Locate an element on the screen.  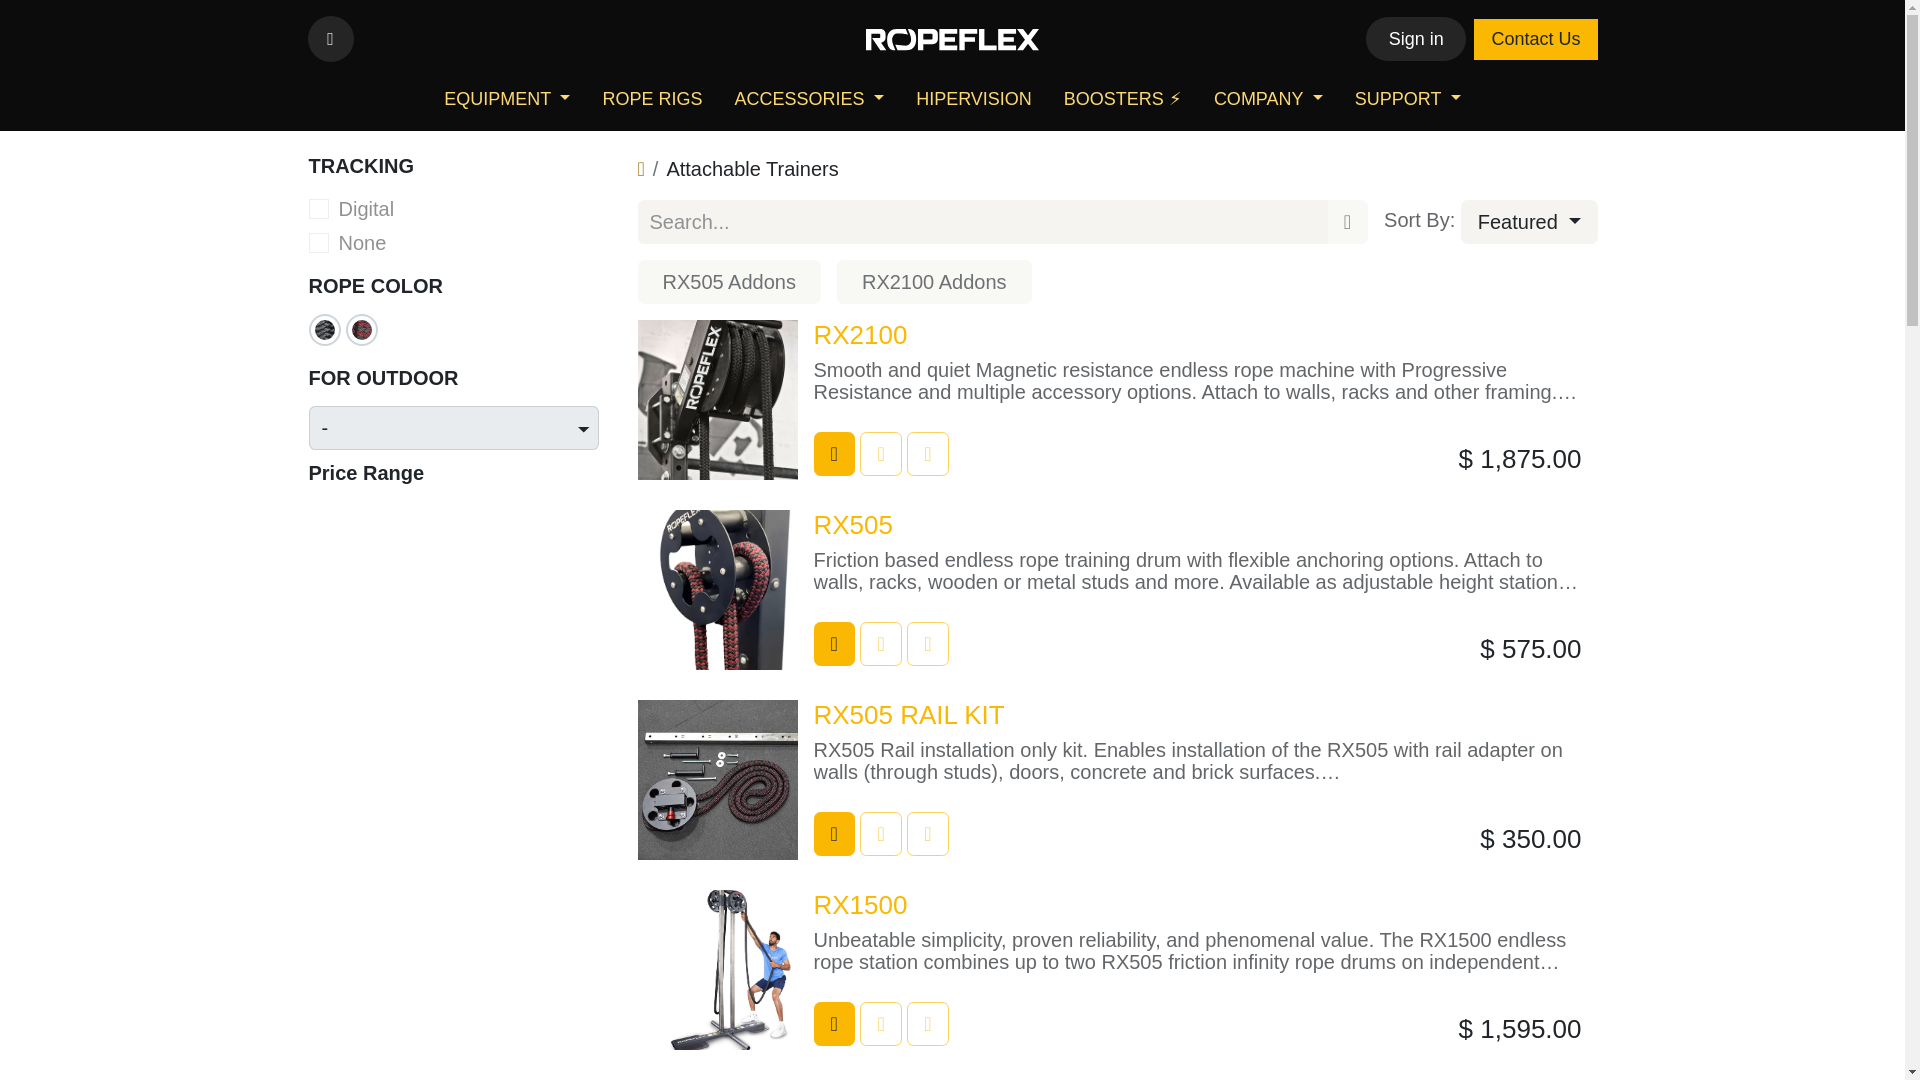
Shopping cart is located at coordinates (834, 644).